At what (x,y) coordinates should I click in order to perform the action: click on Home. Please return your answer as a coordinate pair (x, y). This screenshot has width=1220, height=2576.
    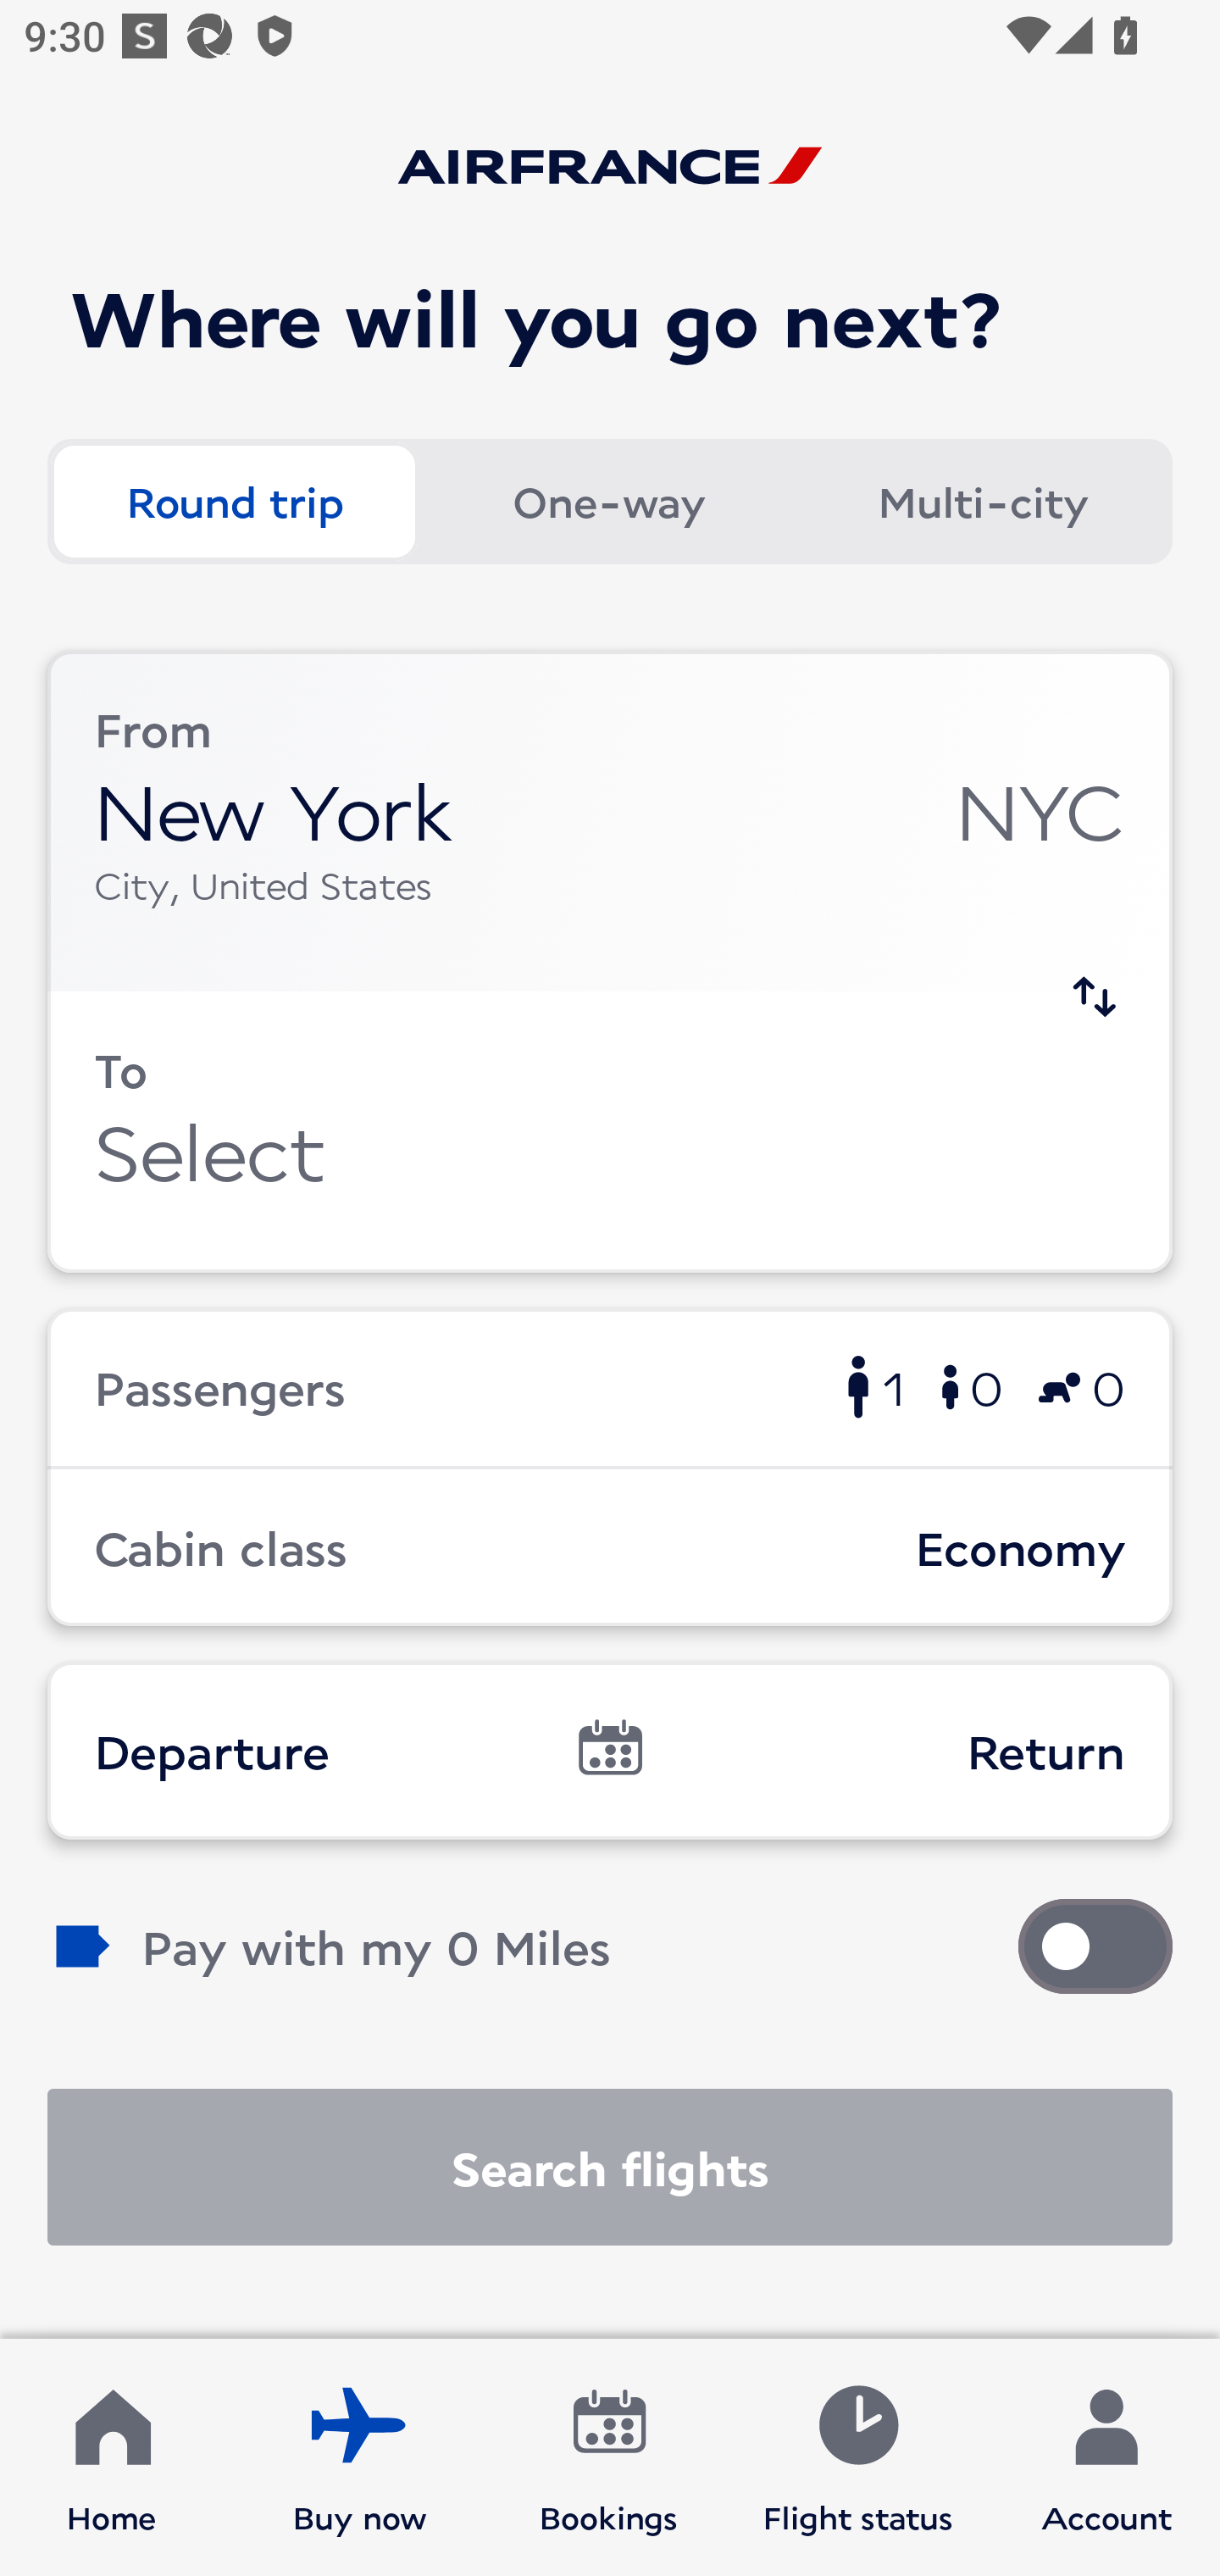
    Looking at the image, I should click on (112, 2457).